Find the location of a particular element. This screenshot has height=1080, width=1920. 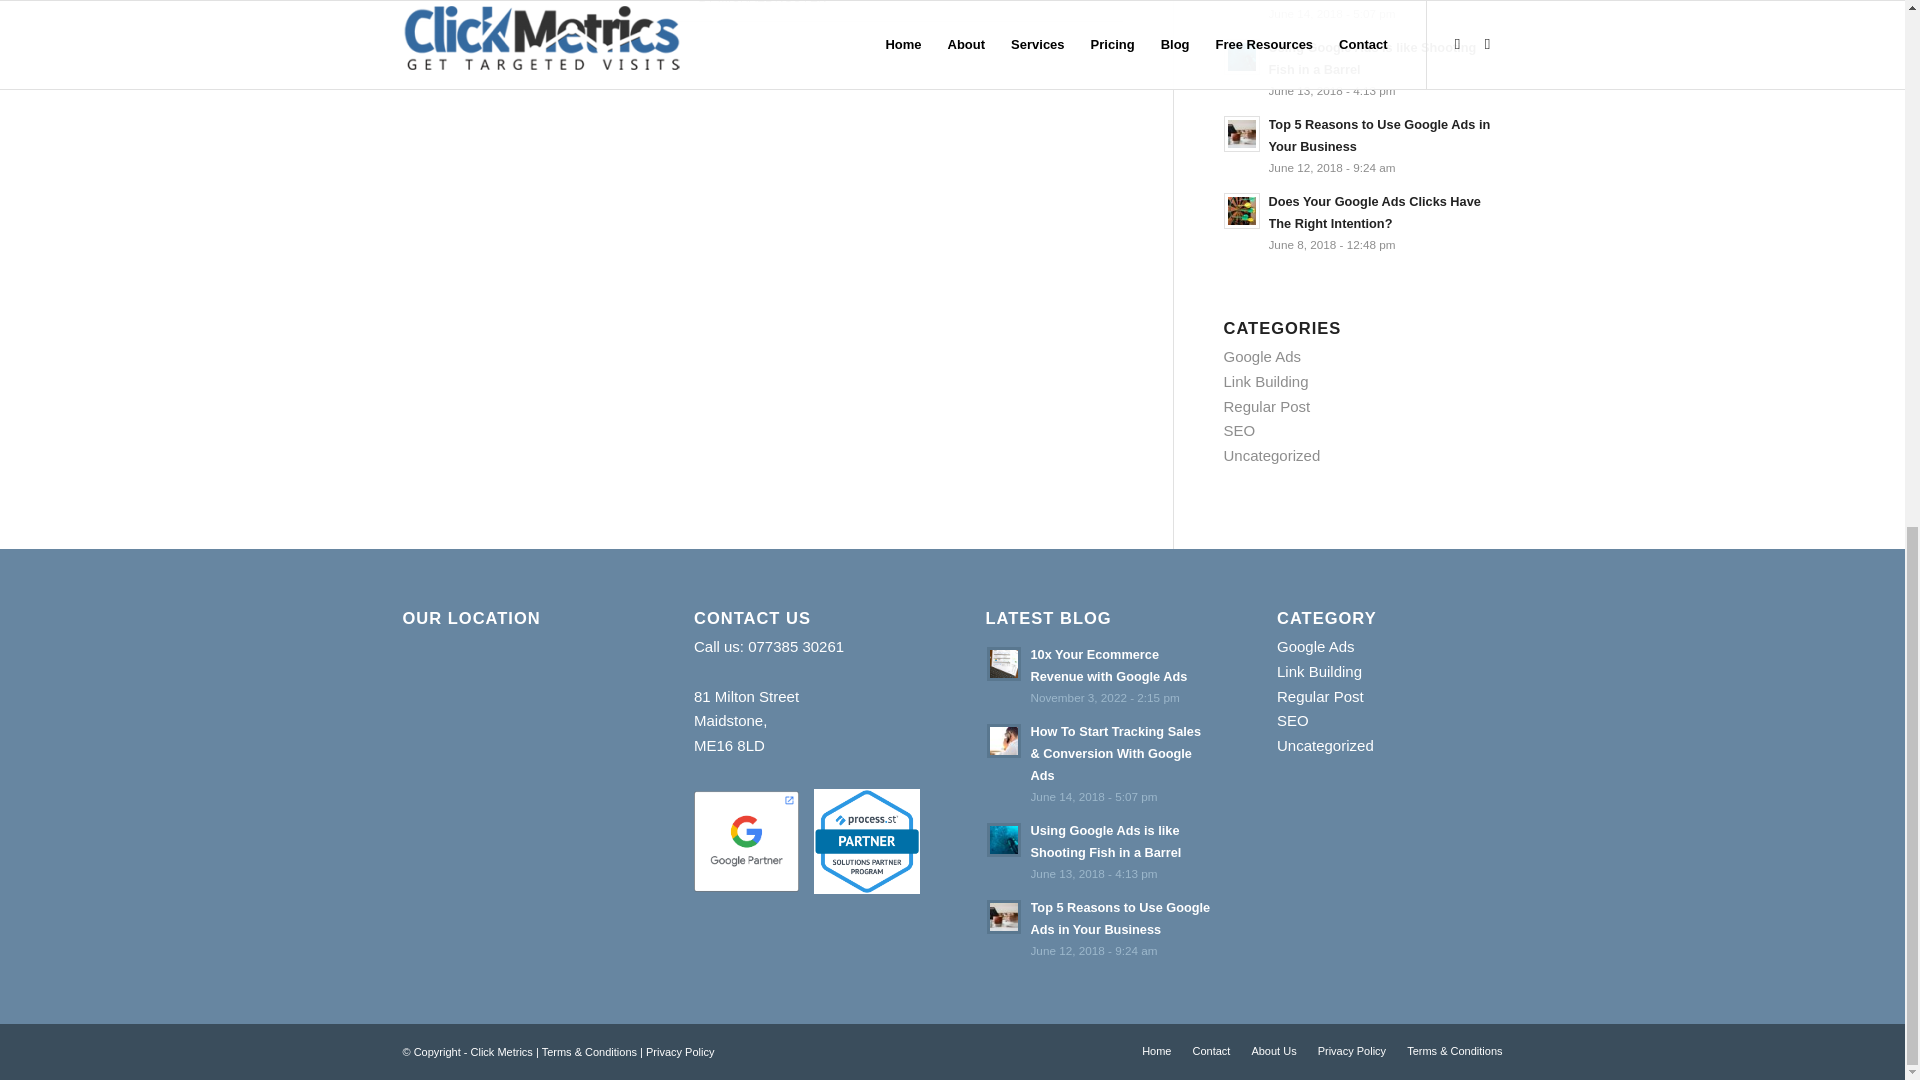

Google Ads is located at coordinates (1262, 356).